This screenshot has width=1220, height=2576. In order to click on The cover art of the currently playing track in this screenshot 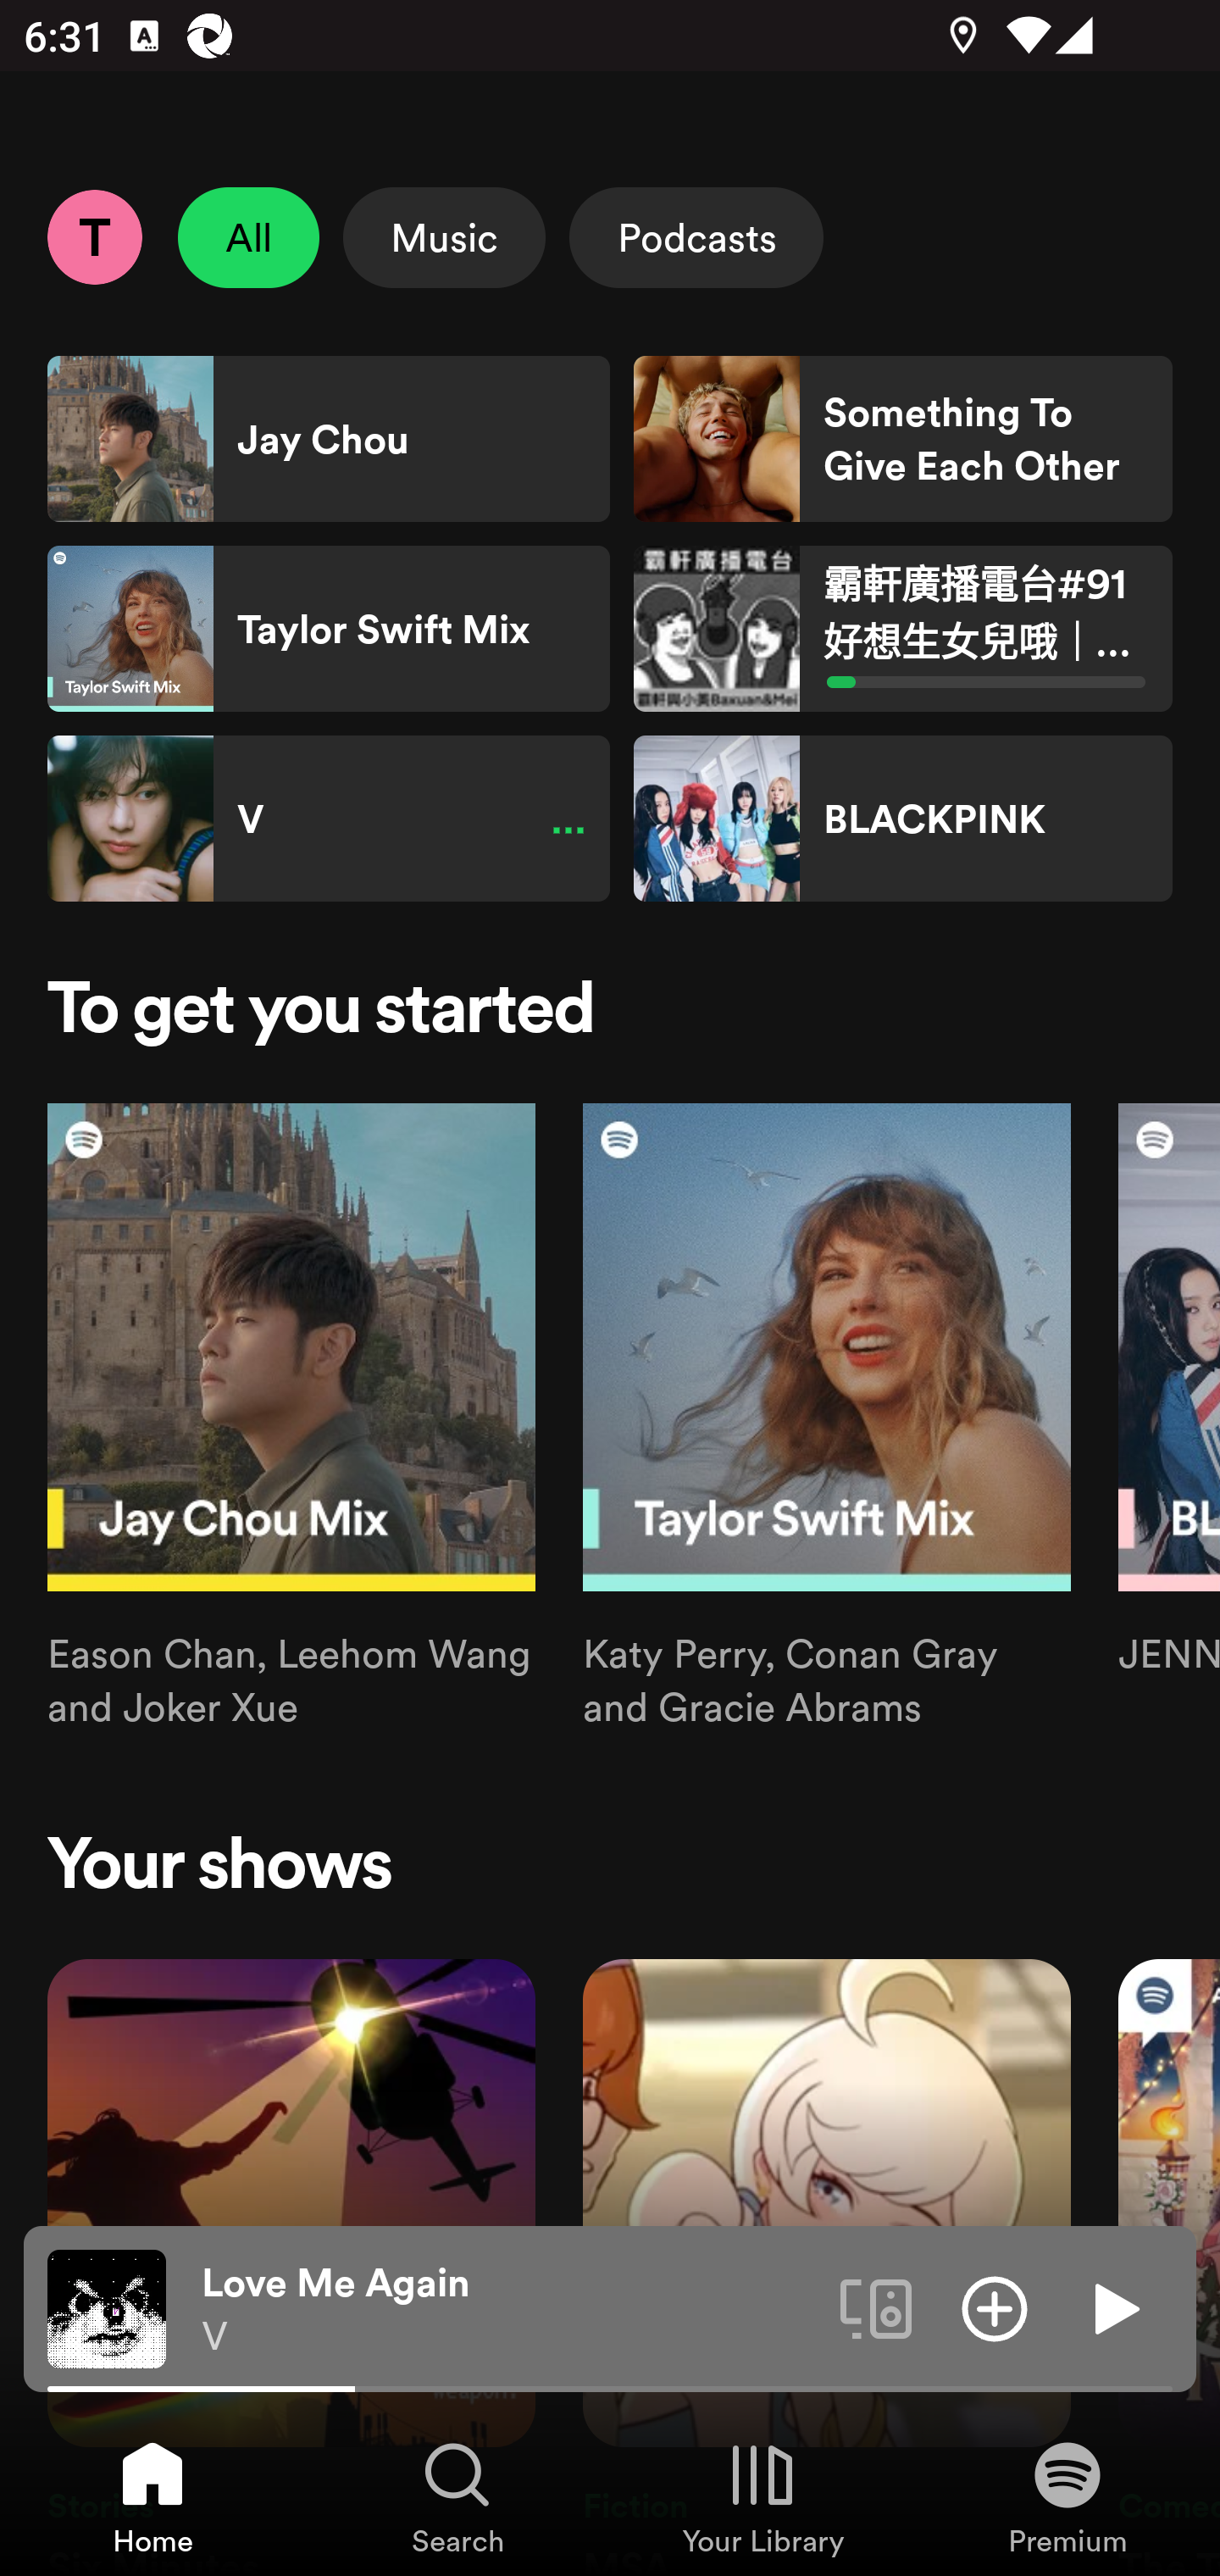, I will do `click(107, 2307)`.